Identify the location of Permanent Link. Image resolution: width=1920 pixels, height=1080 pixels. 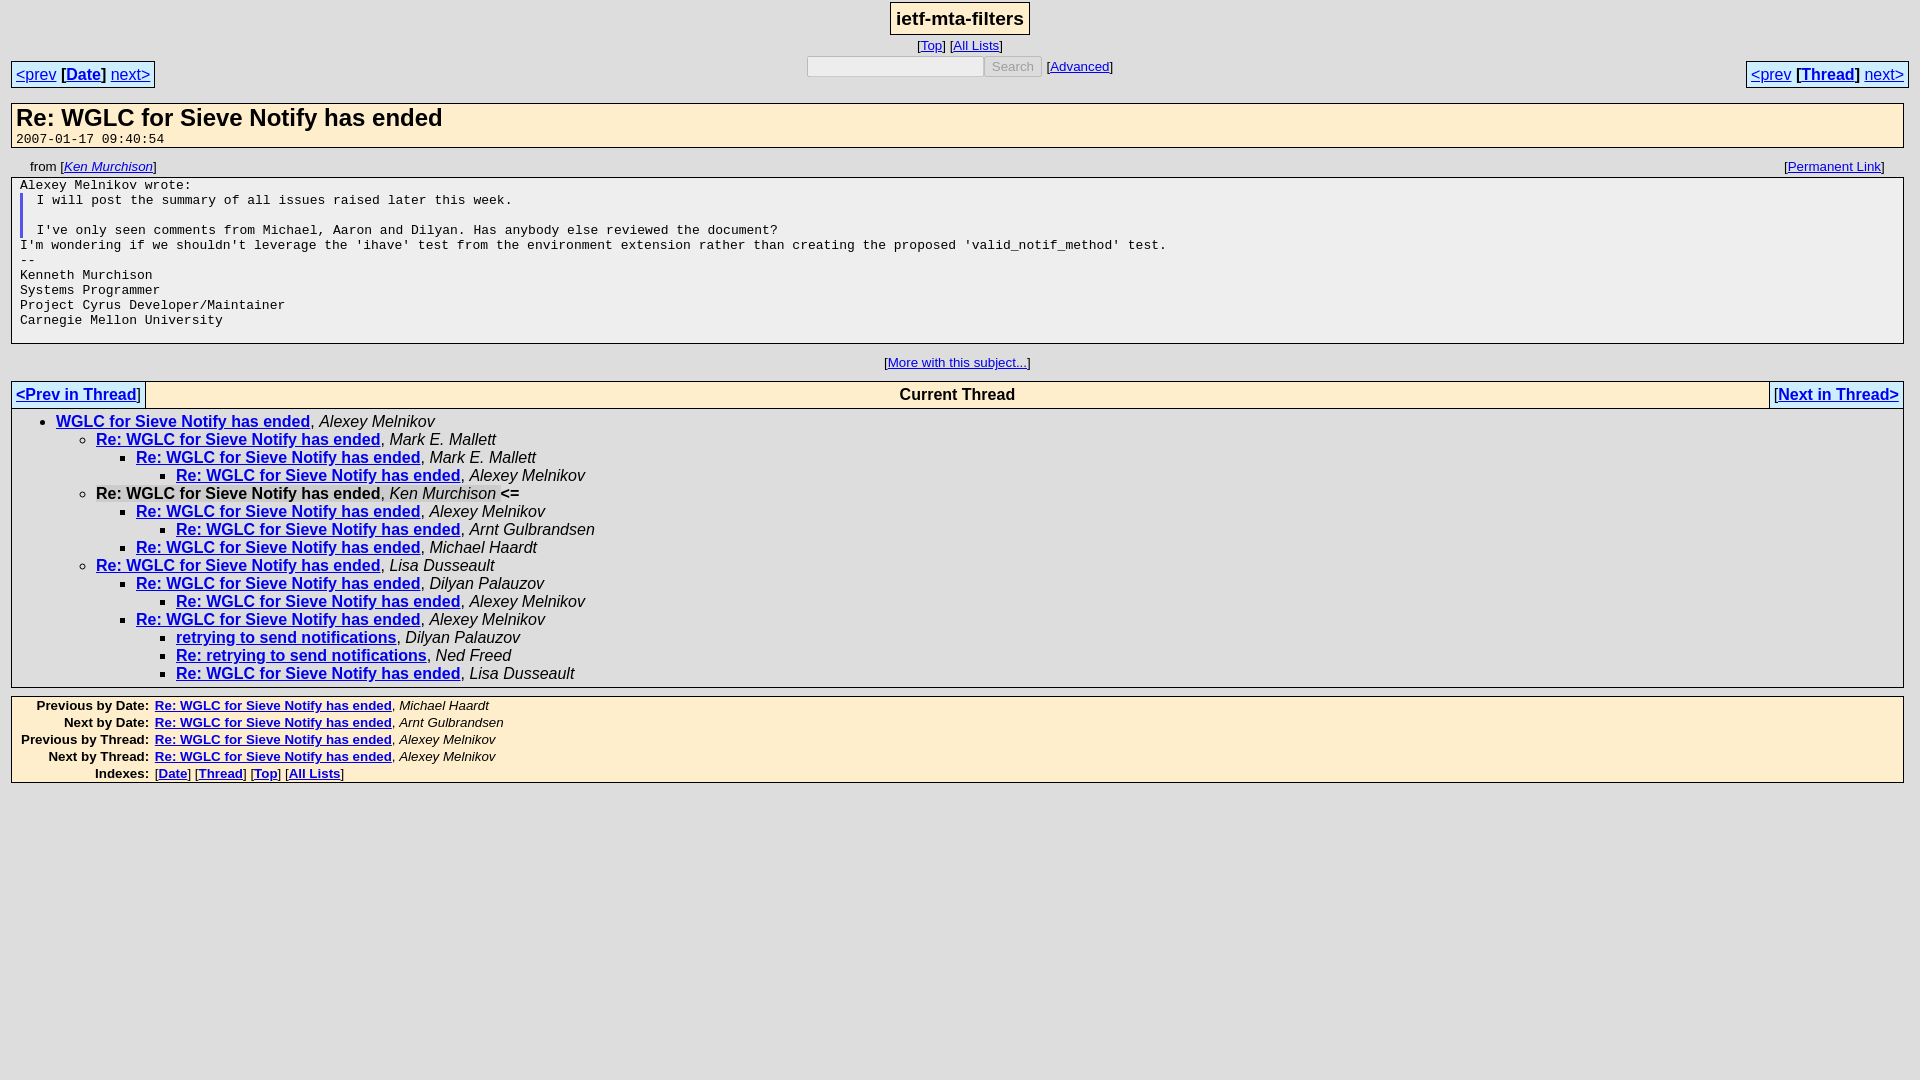
(1834, 166).